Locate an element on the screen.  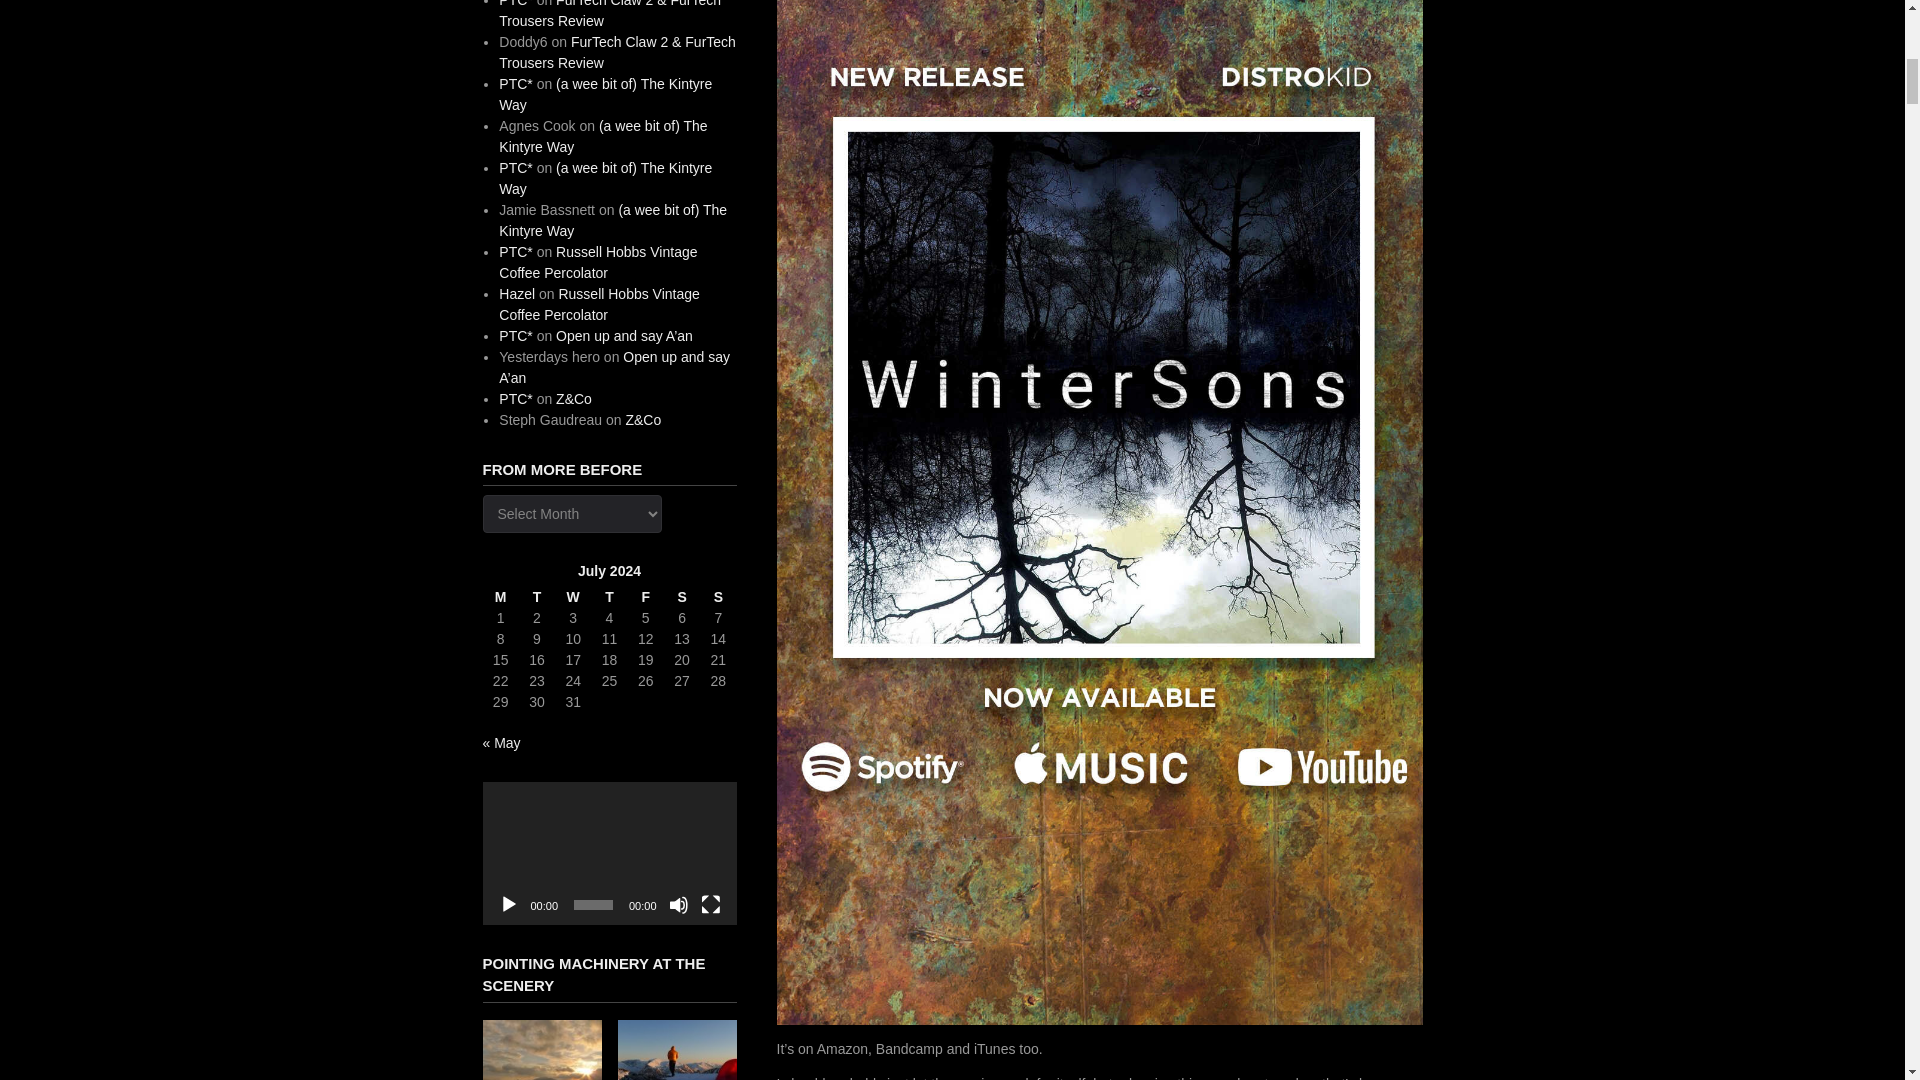
Thursday is located at coordinates (609, 598).